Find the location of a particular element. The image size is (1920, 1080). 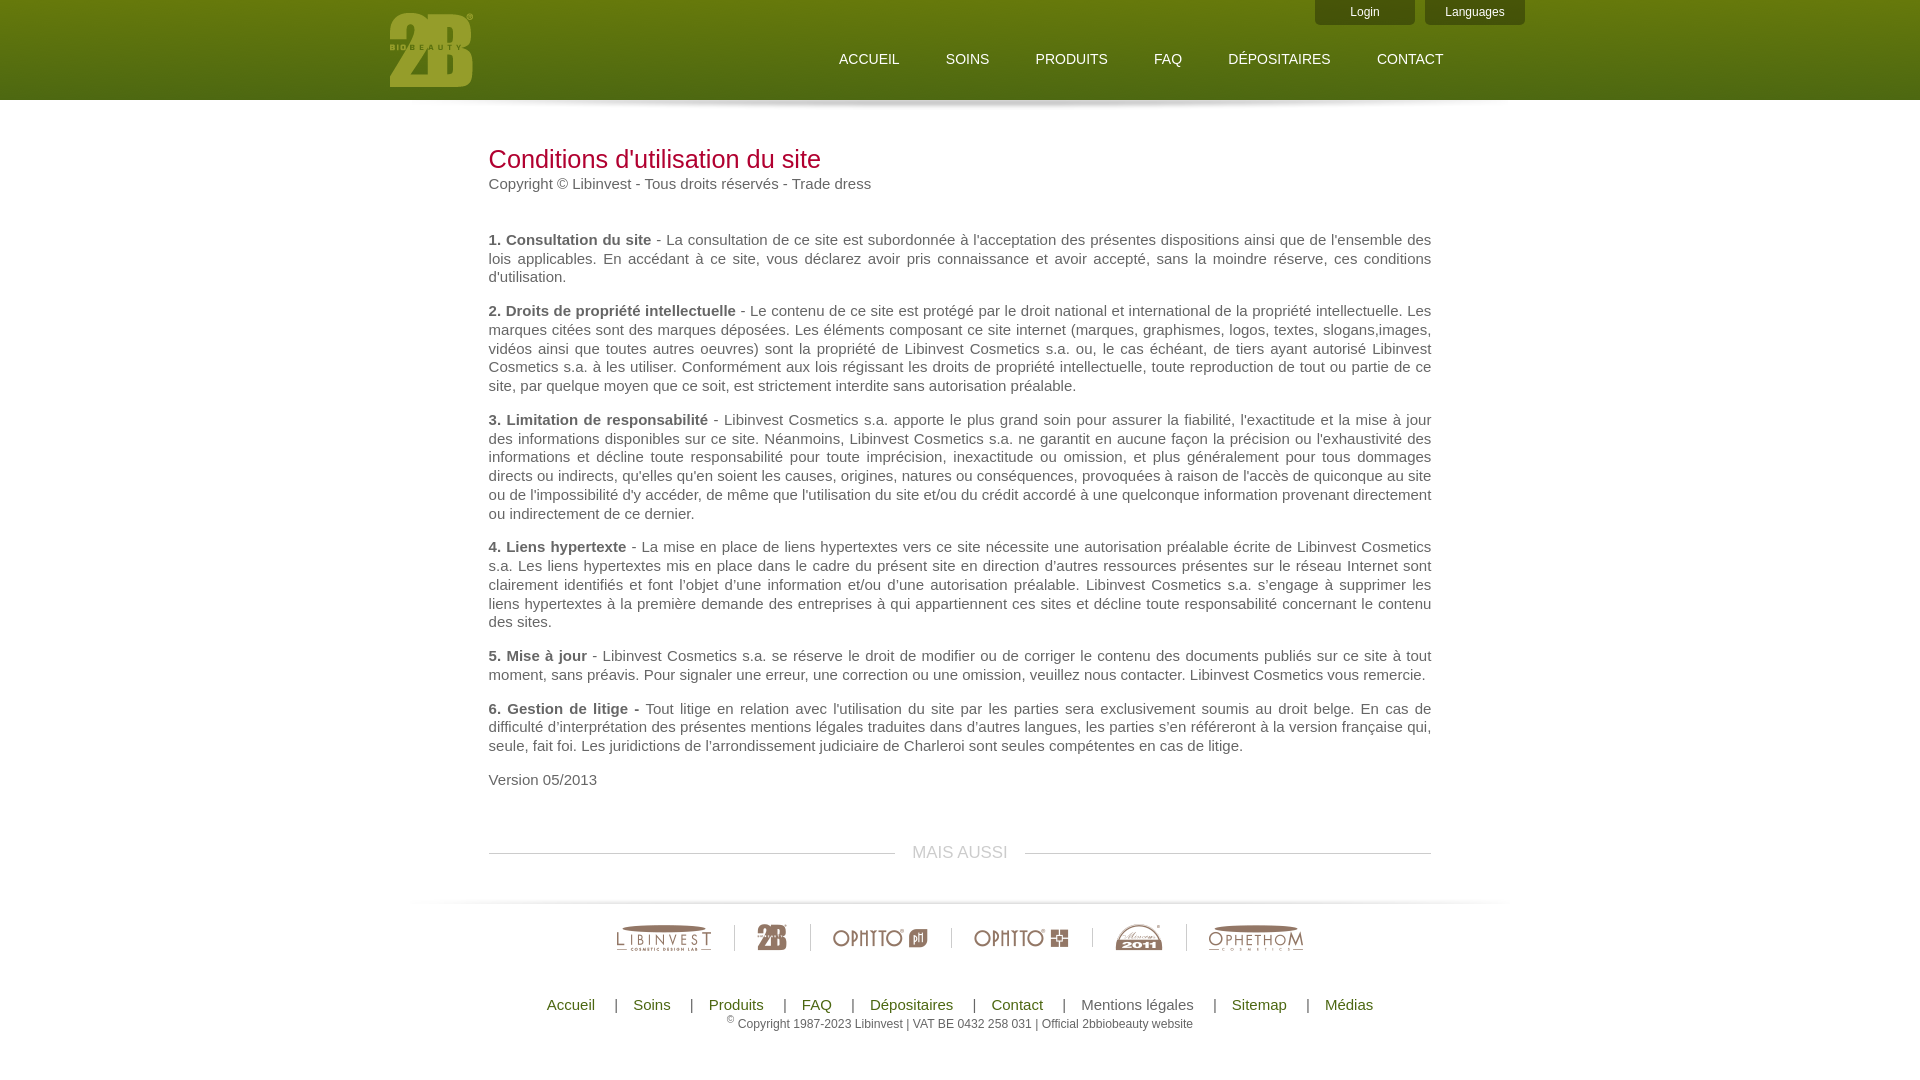

Soins is located at coordinates (652, 1004).